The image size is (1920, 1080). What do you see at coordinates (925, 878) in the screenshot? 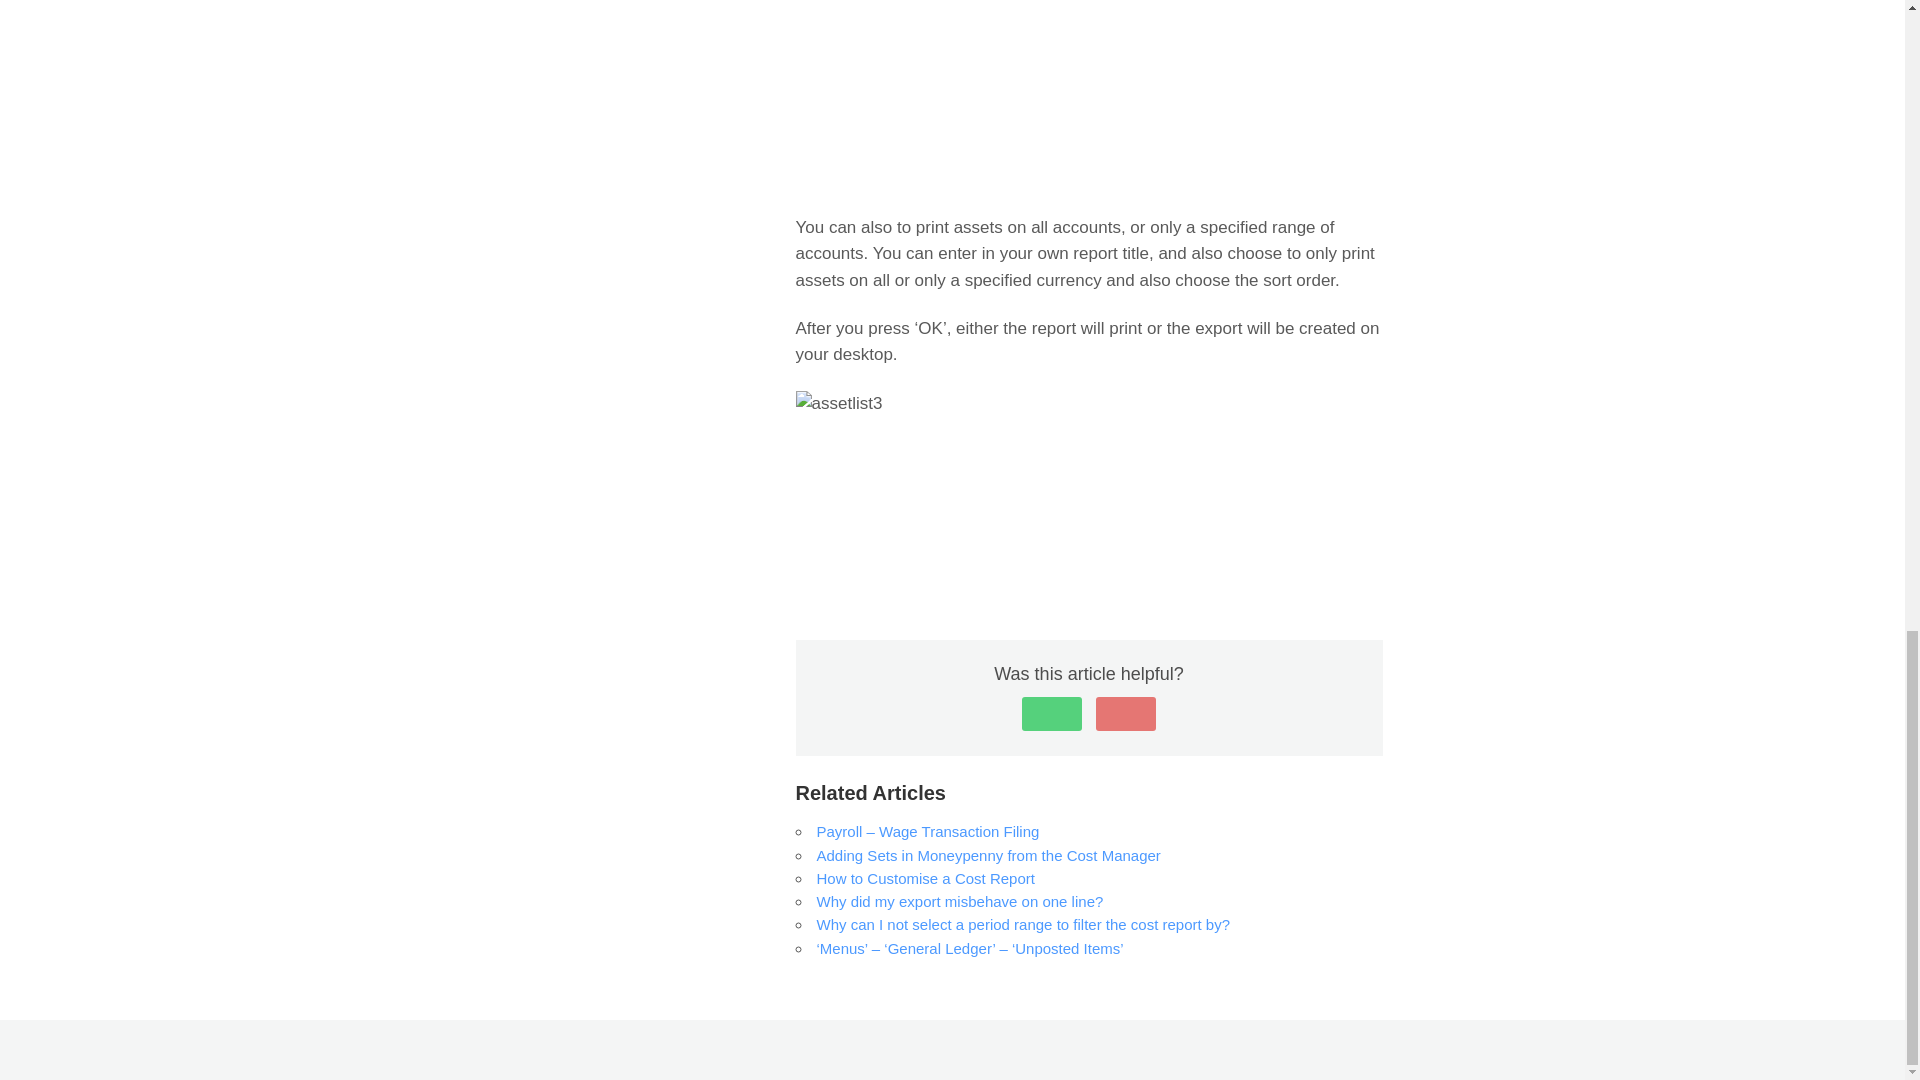
I see `How to Customise a Cost Report` at bounding box center [925, 878].